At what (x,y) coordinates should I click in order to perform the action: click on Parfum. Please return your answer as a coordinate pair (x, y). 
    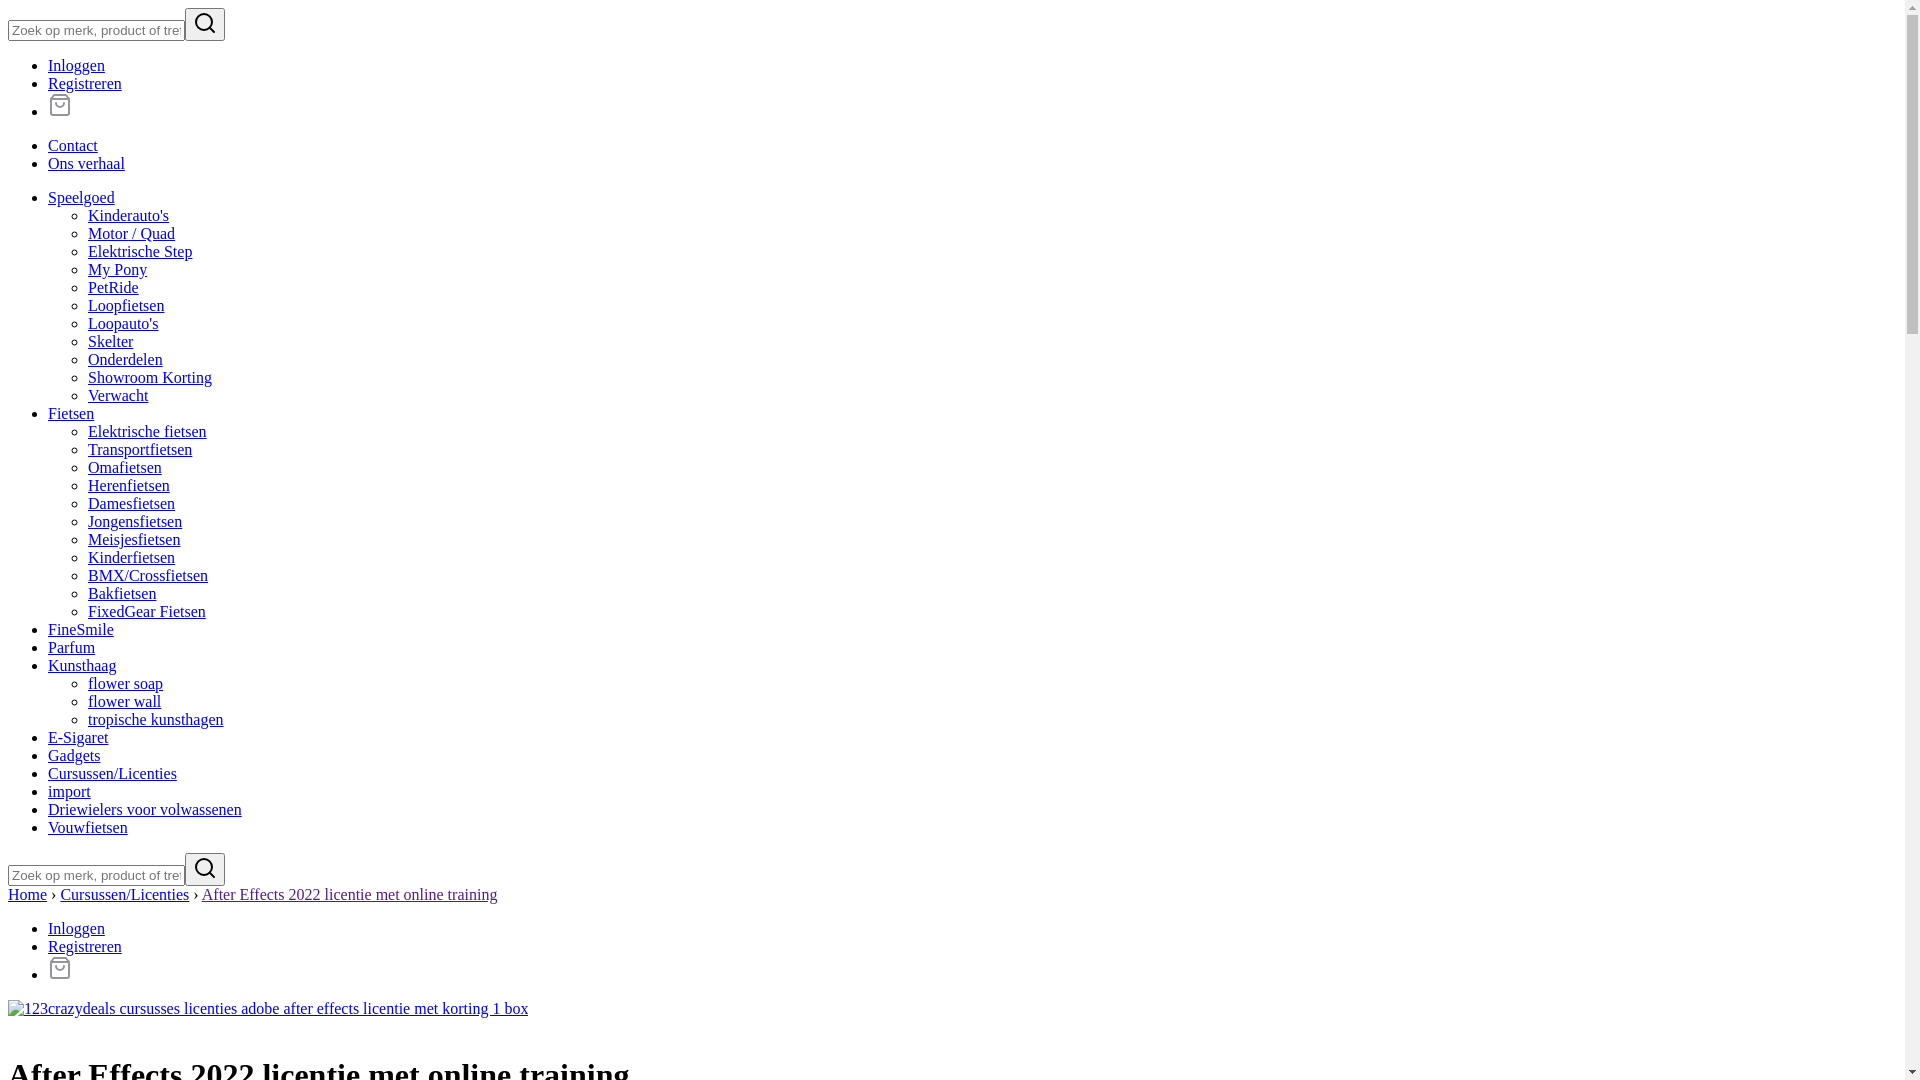
    Looking at the image, I should click on (72, 648).